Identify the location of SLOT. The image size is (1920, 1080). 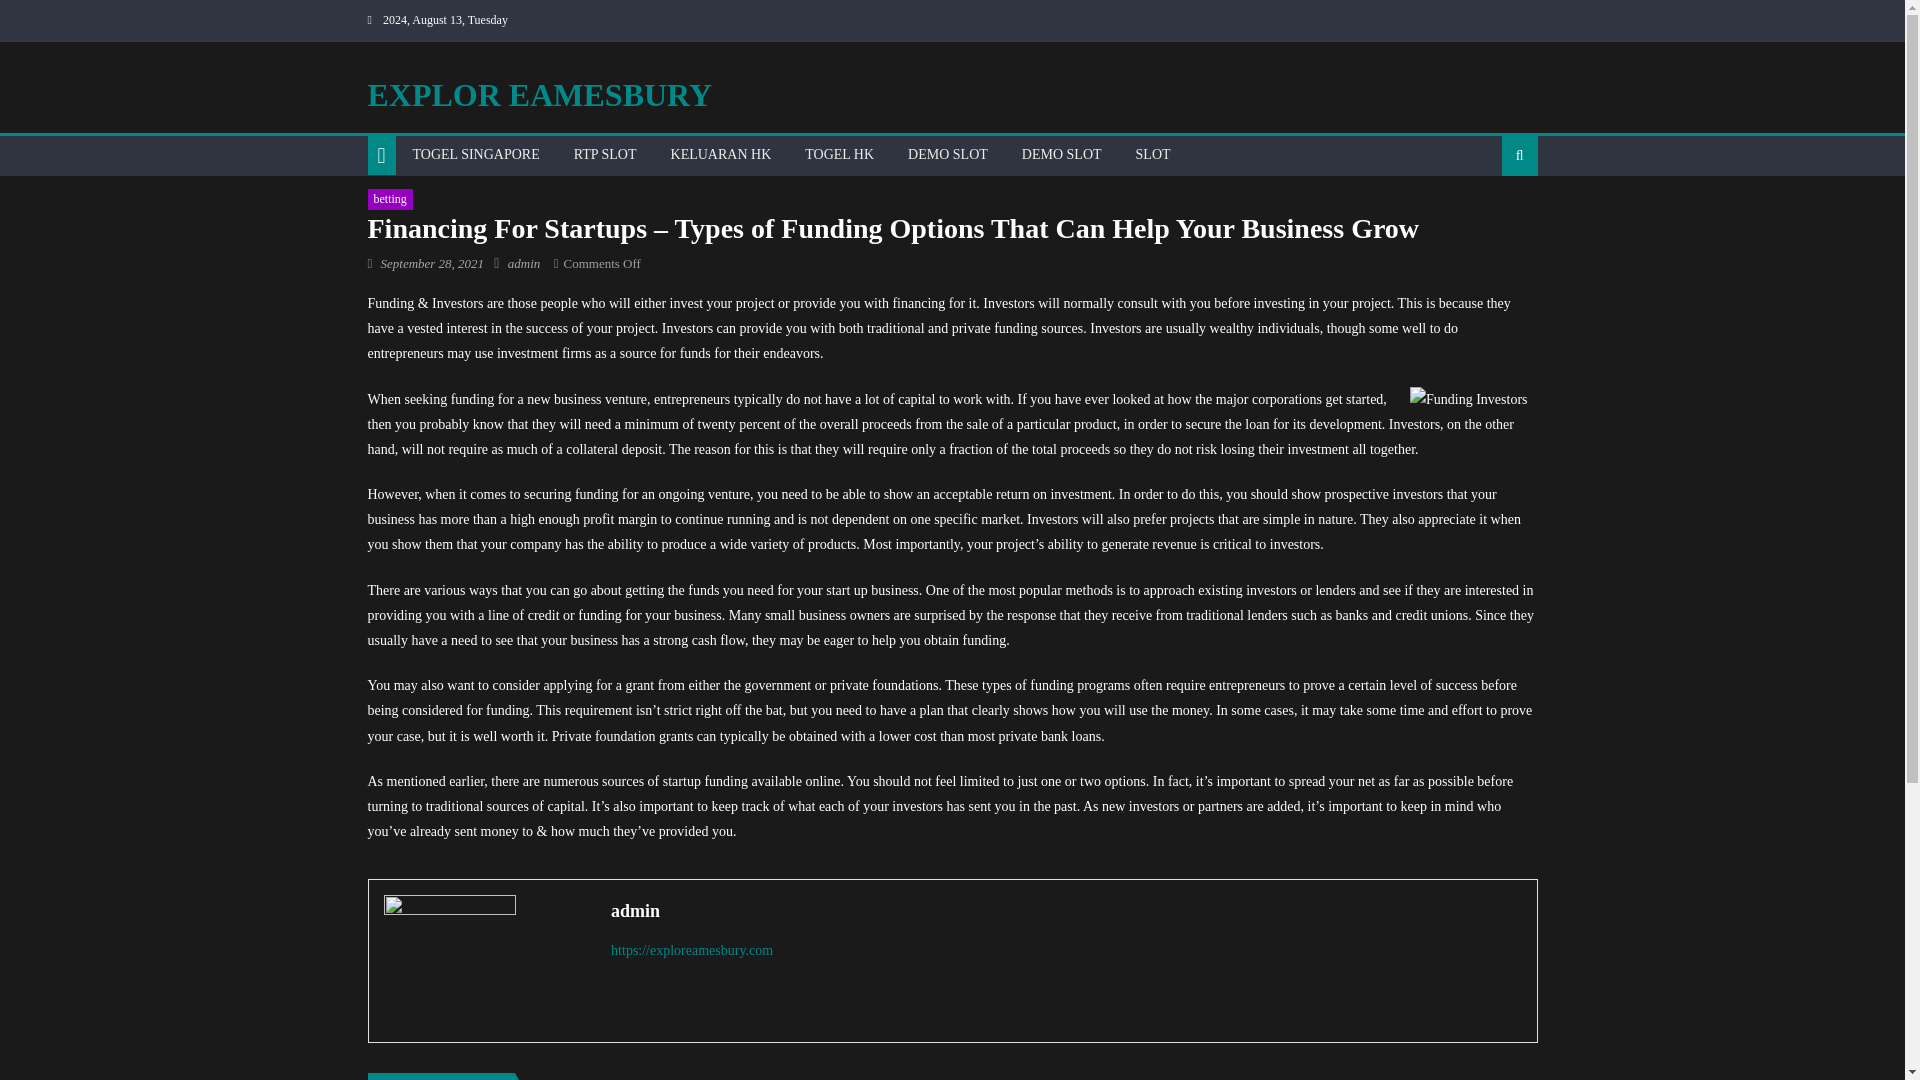
(1154, 154).